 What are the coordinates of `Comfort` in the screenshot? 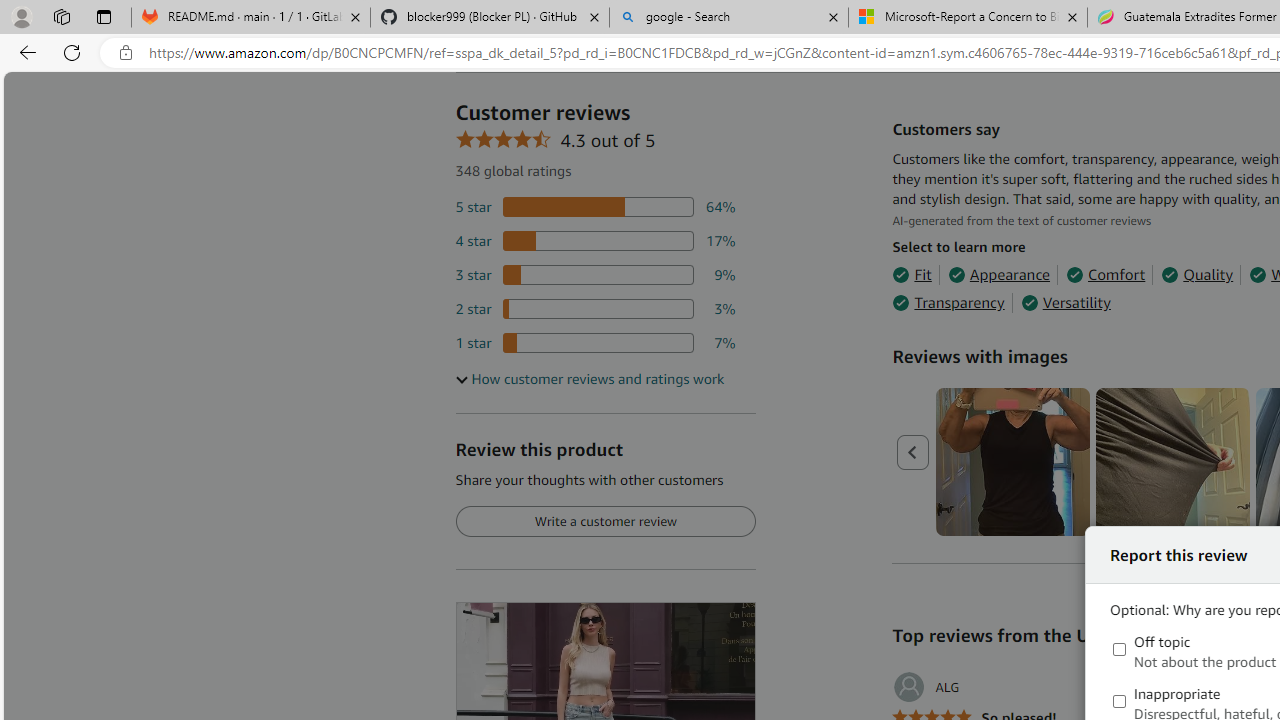 It's located at (1106, 274).